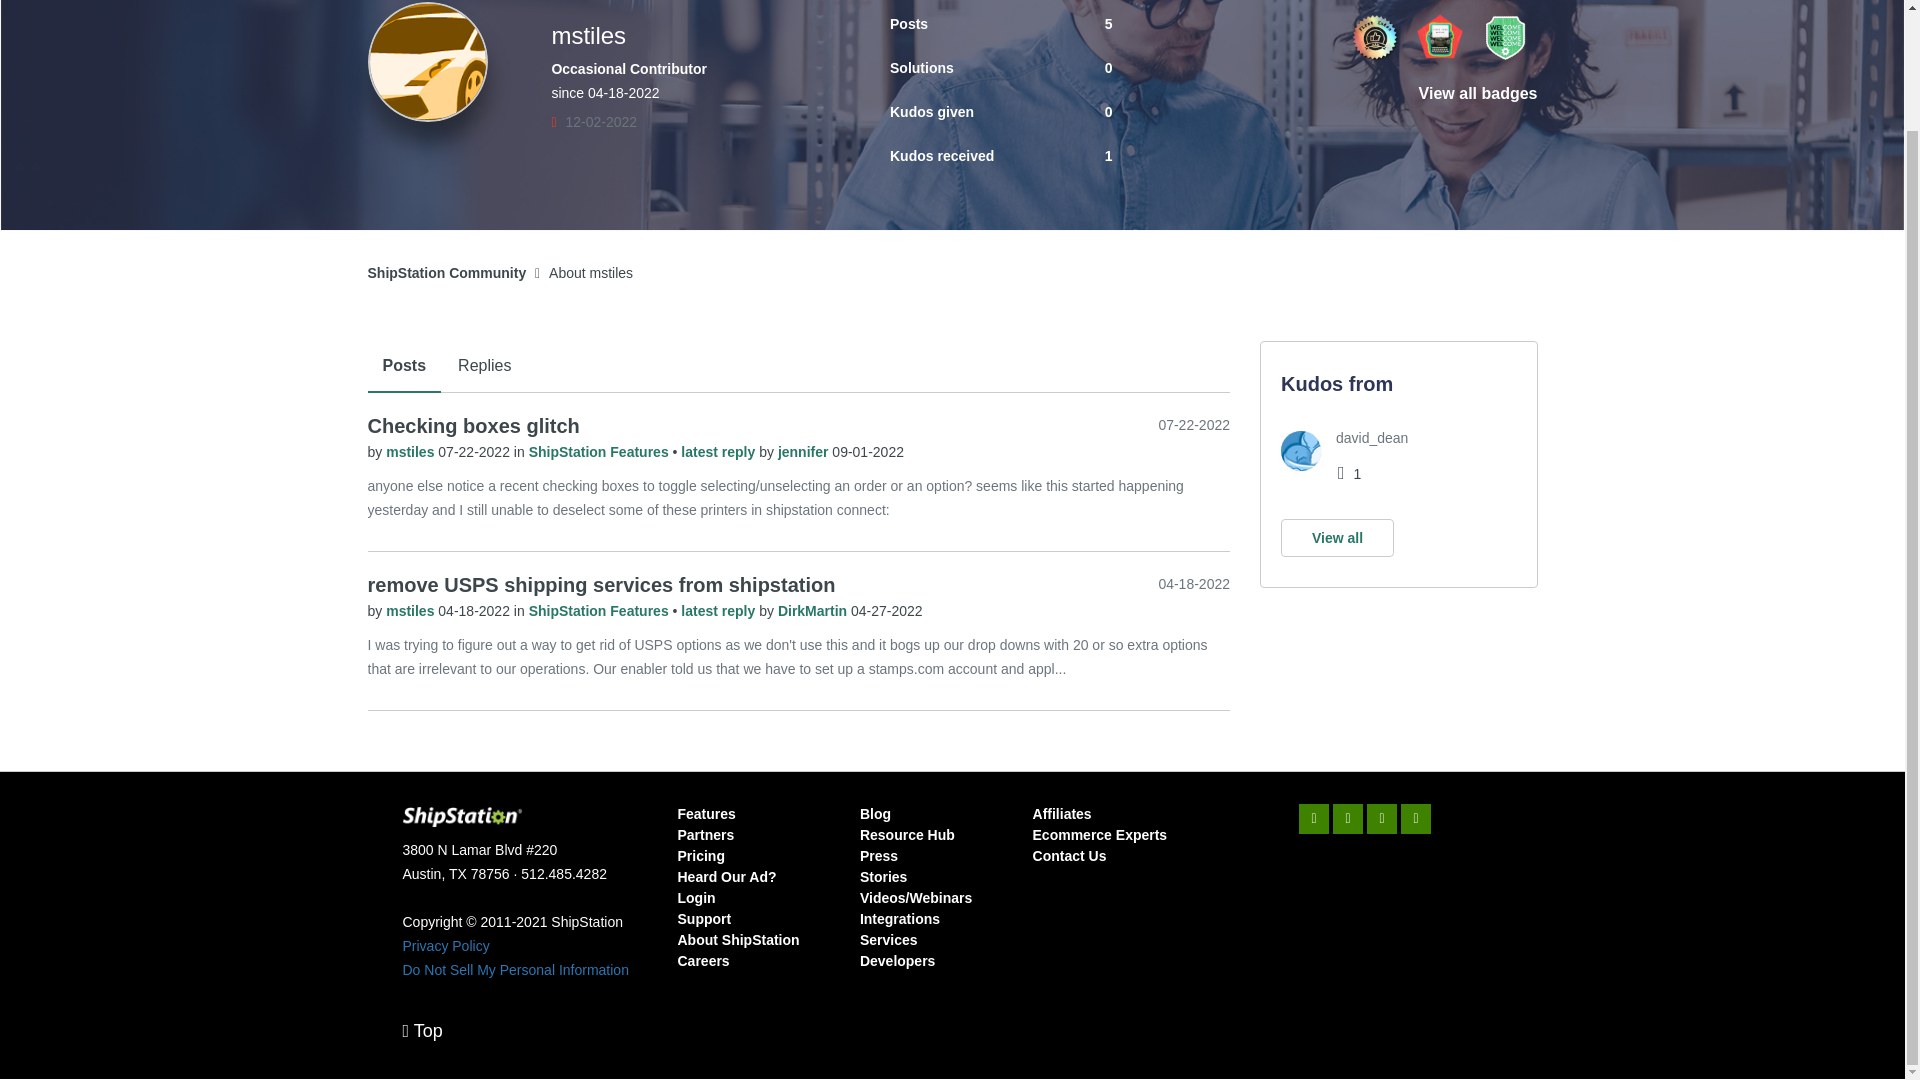 This screenshot has height=1080, width=1920. What do you see at coordinates (474, 426) in the screenshot?
I see `Checking boxes glitch` at bounding box center [474, 426].